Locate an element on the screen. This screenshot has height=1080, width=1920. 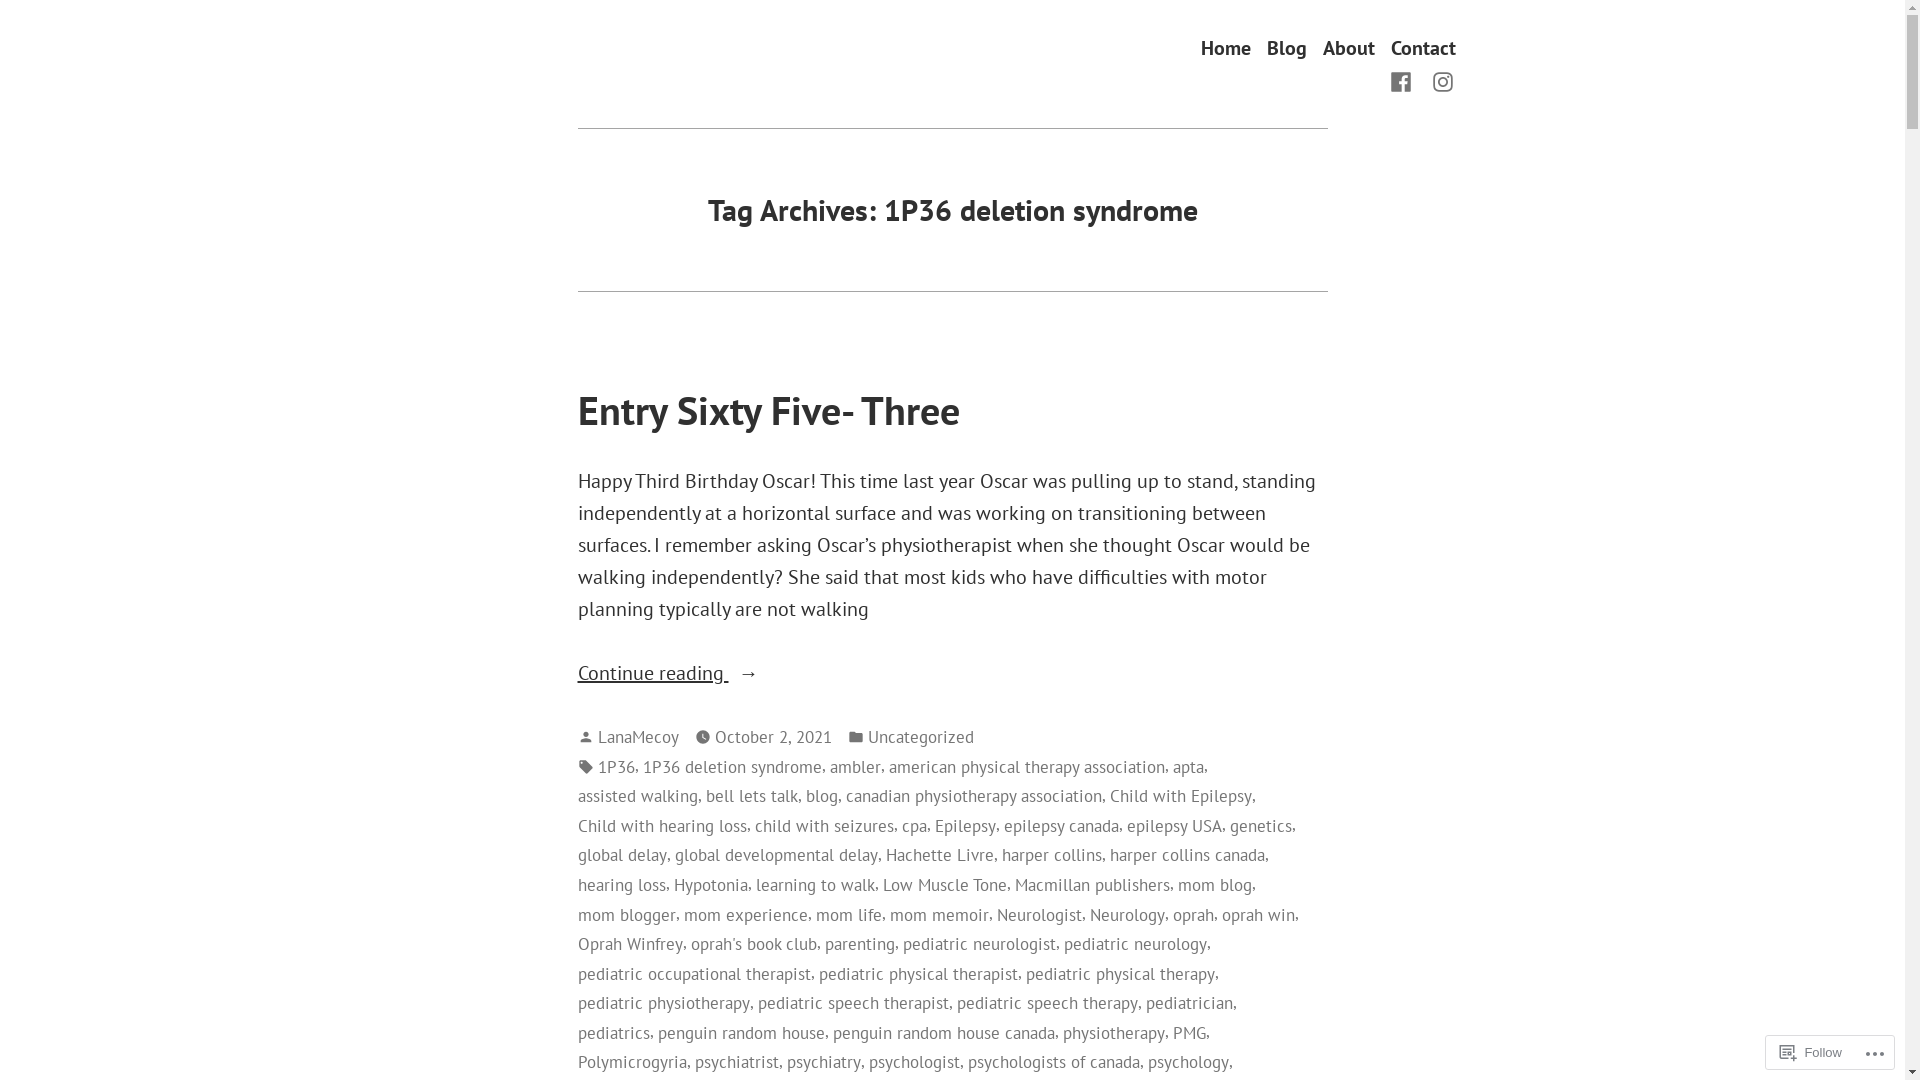
PMG is located at coordinates (1188, 1033).